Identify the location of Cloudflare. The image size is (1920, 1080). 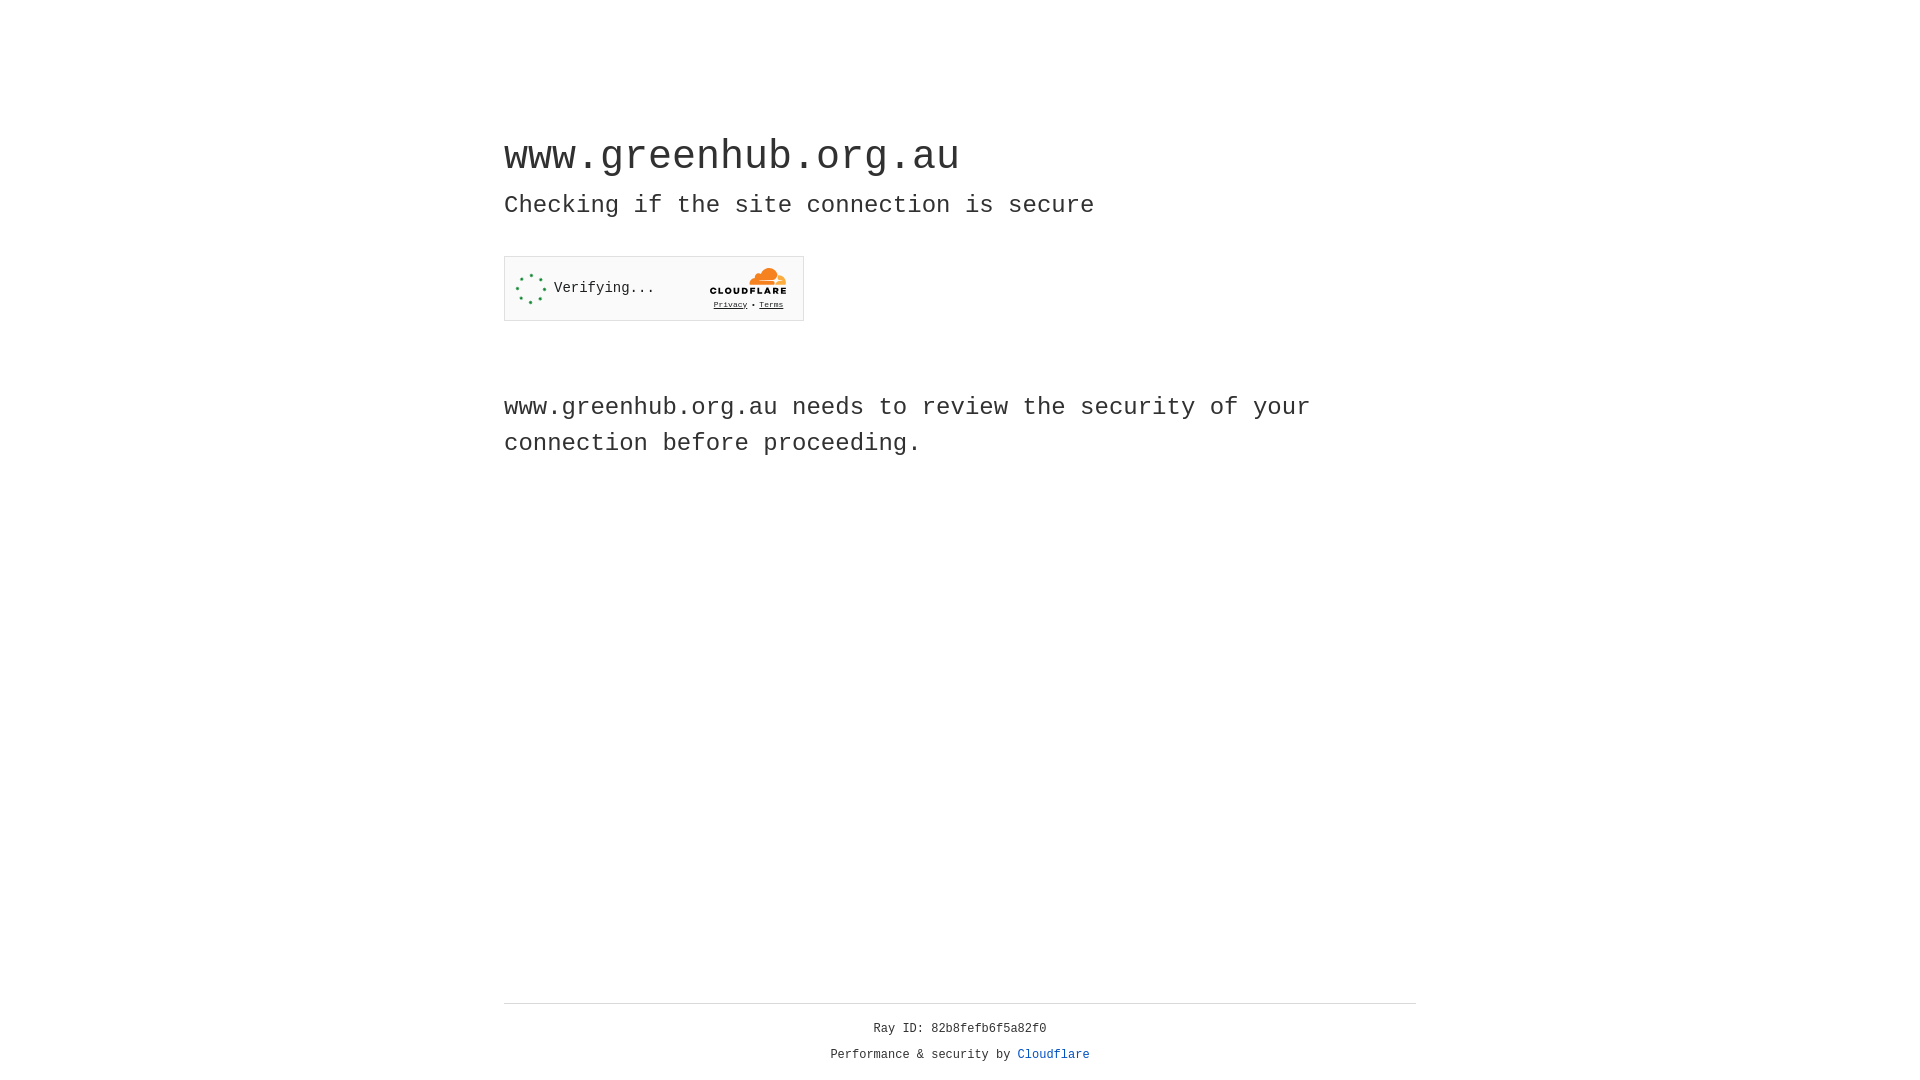
(1054, 1055).